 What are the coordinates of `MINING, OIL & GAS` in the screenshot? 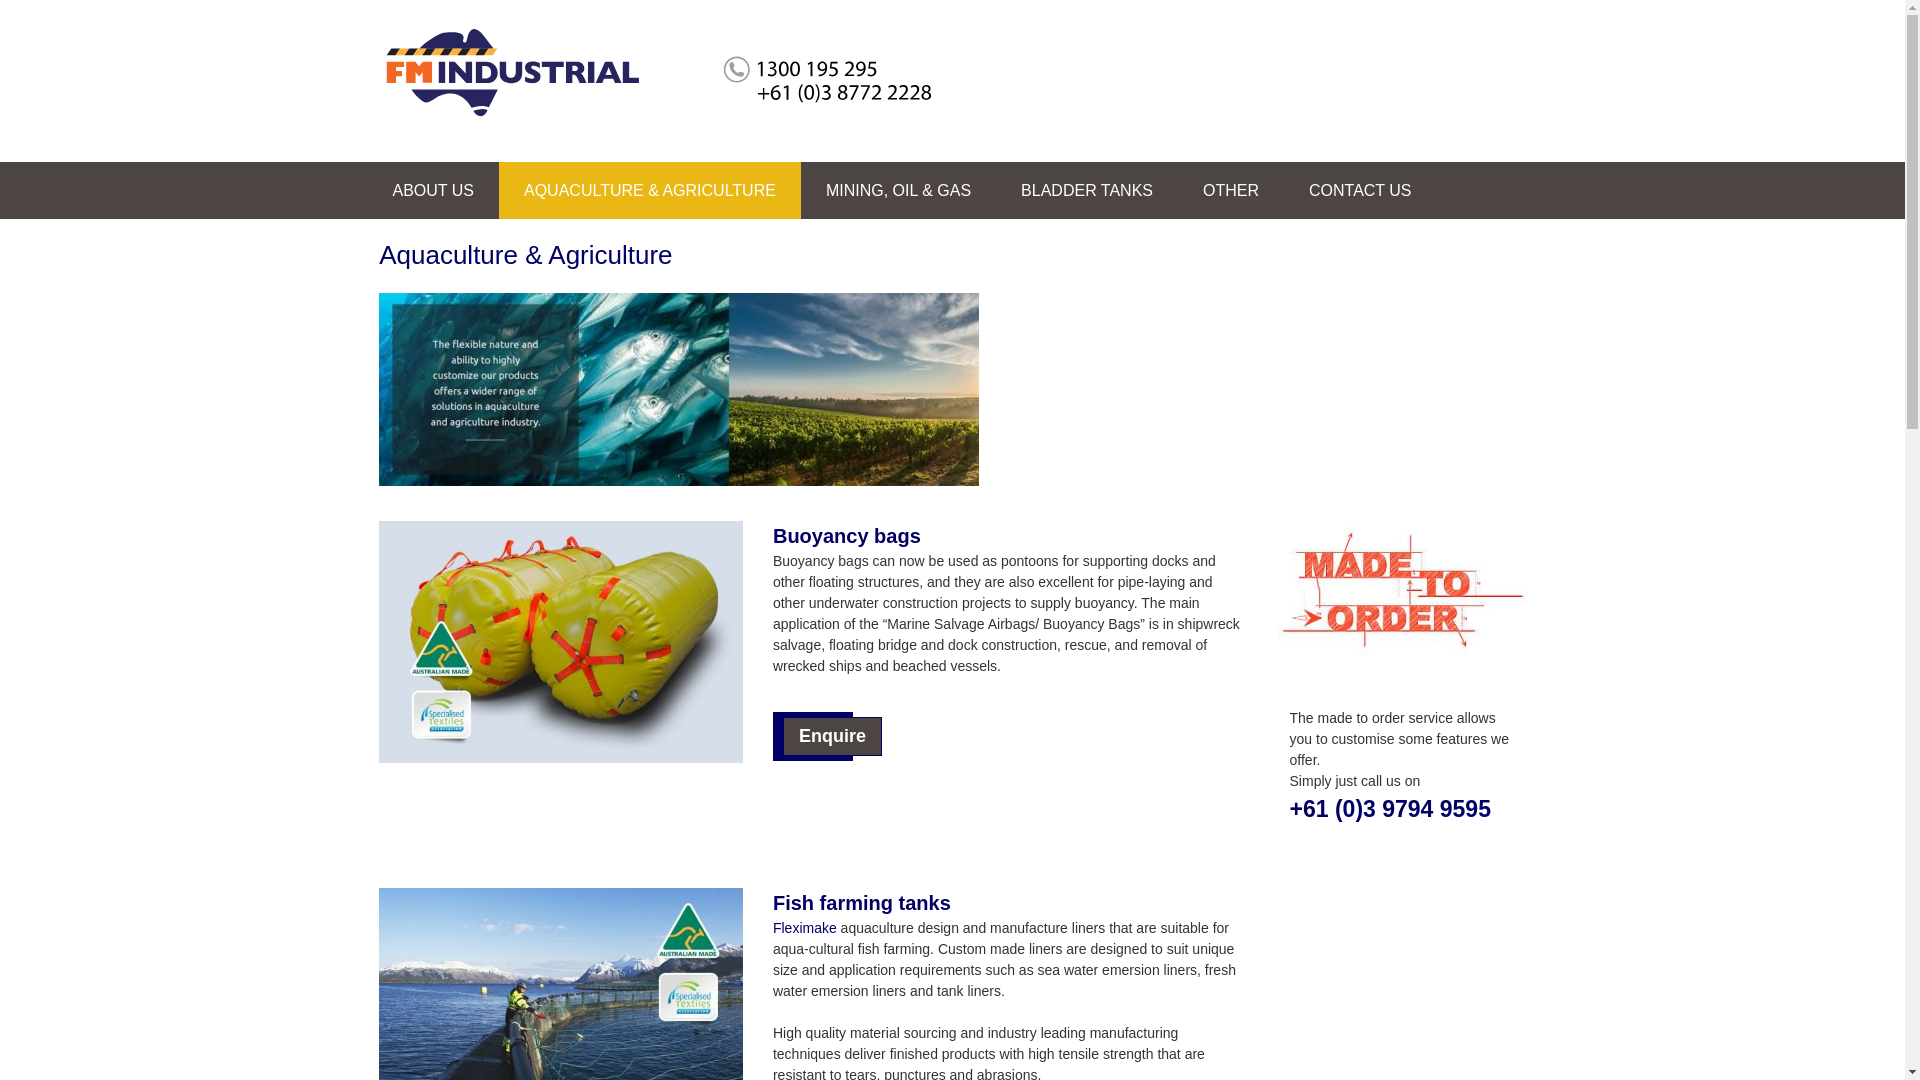 It's located at (898, 190).